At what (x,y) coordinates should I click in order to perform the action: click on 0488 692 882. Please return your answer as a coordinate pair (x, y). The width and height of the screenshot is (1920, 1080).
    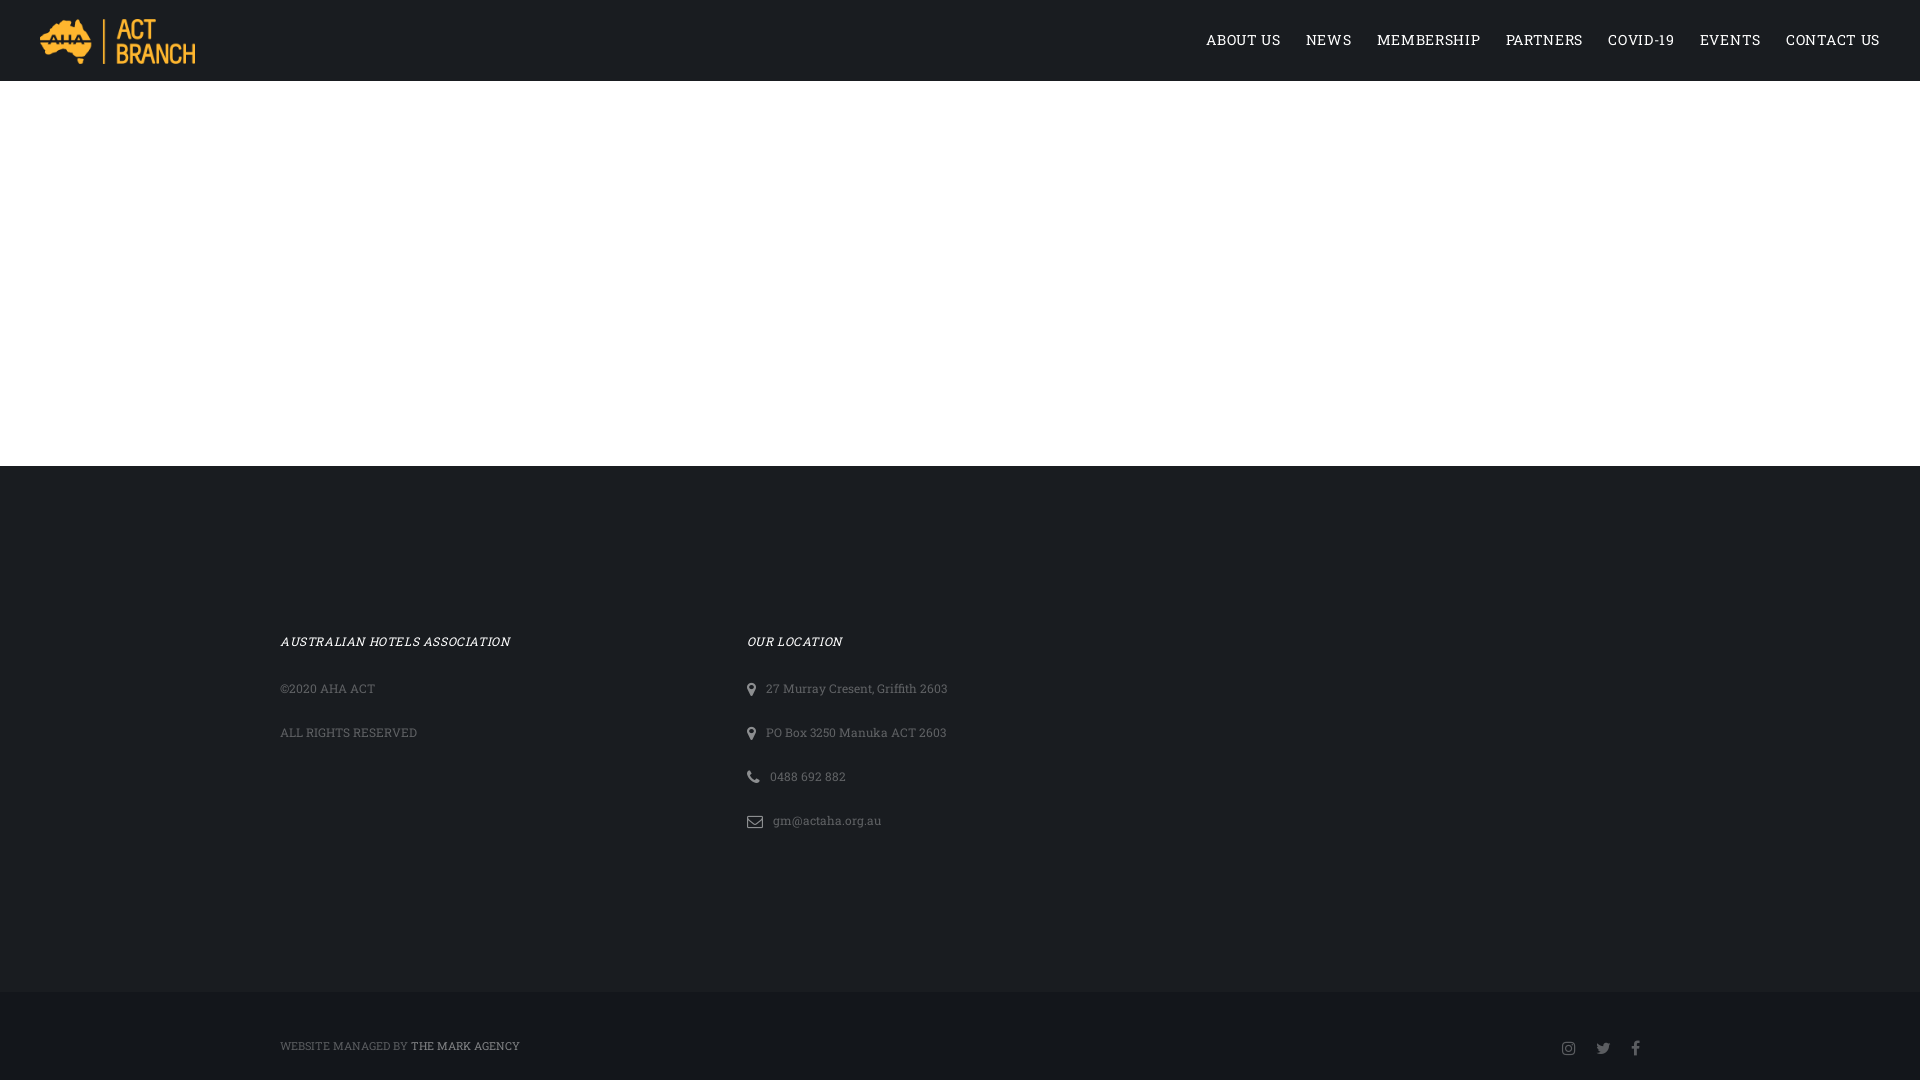
    Looking at the image, I should click on (808, 776).